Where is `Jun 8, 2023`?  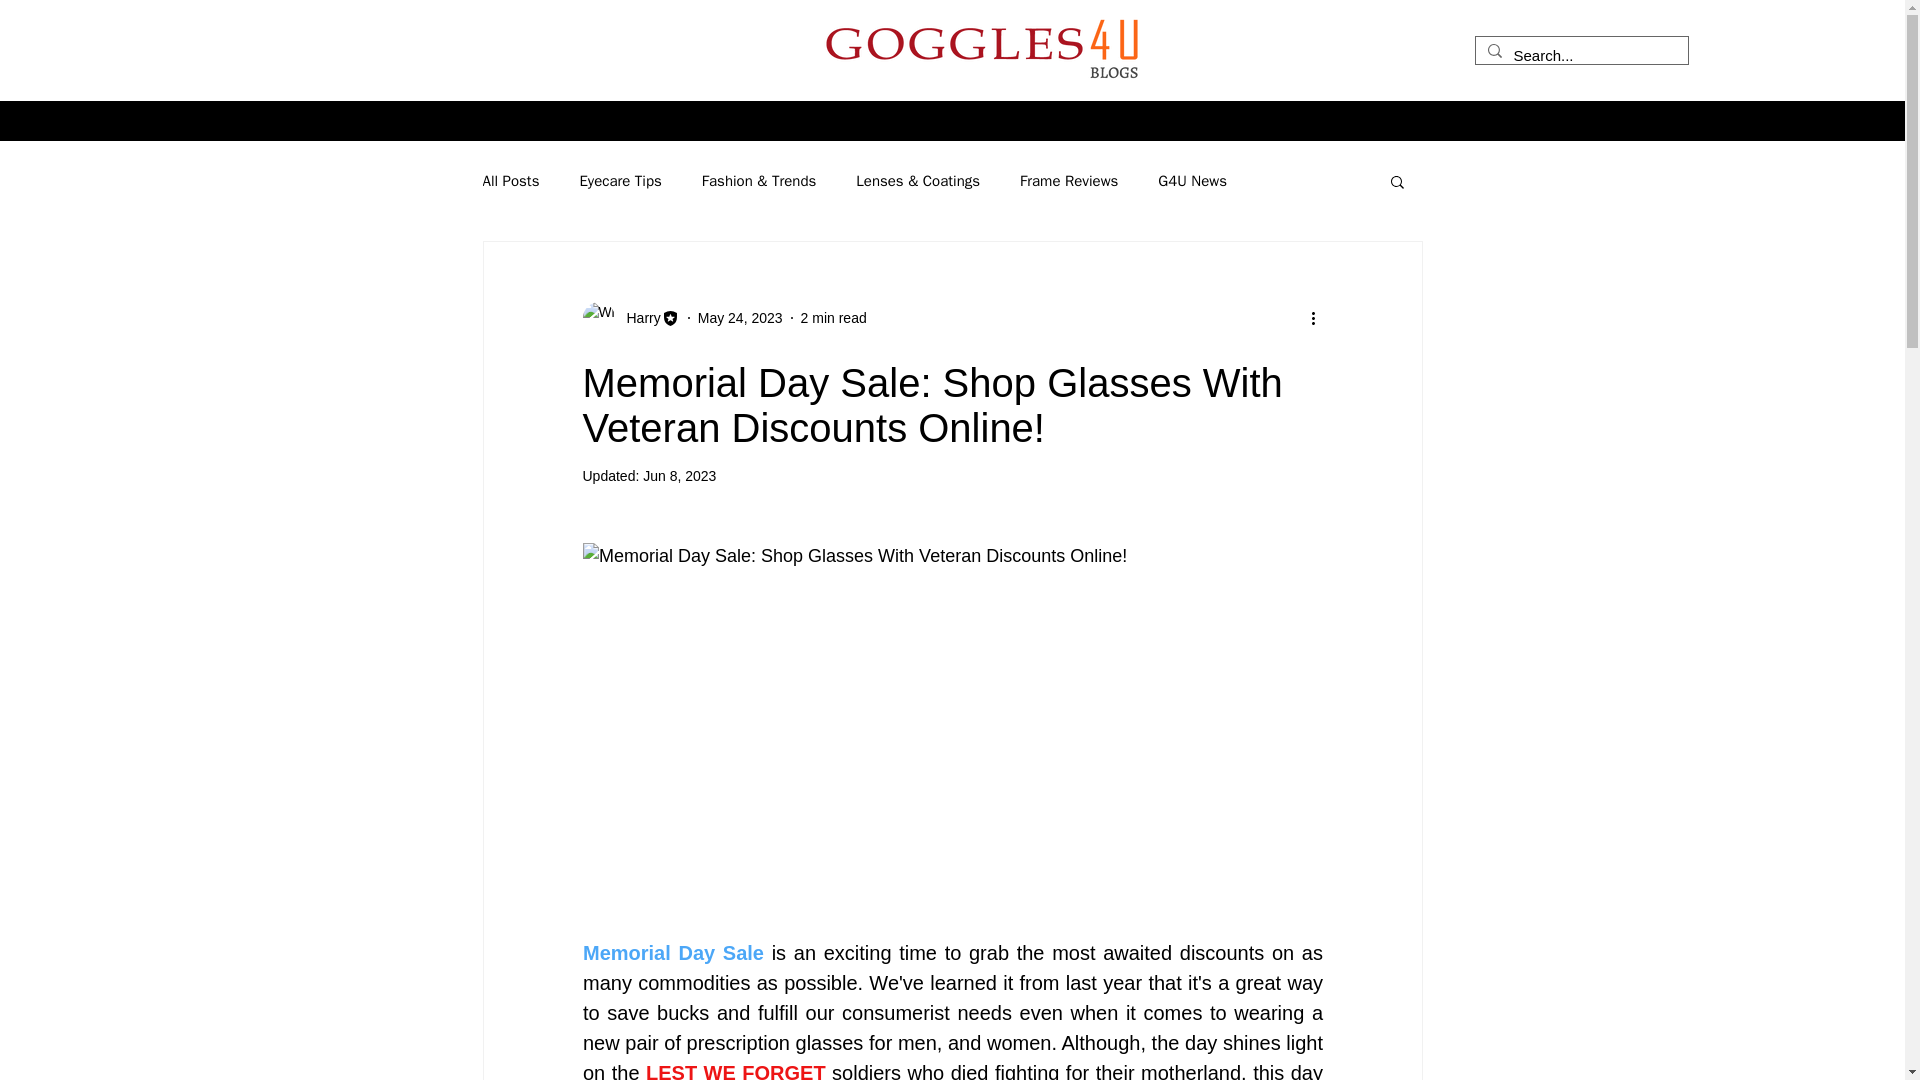 Jun 8, 2023 is located at coordinates (680, 475).